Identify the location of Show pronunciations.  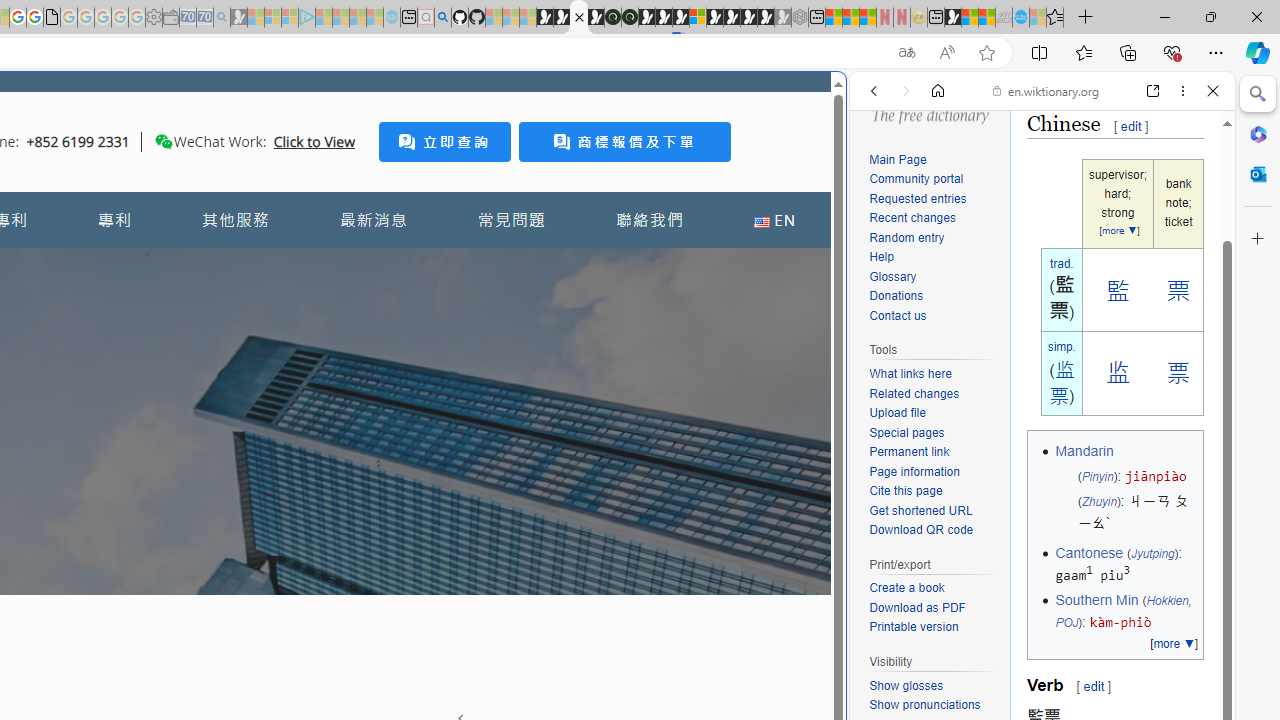
(924, 704).